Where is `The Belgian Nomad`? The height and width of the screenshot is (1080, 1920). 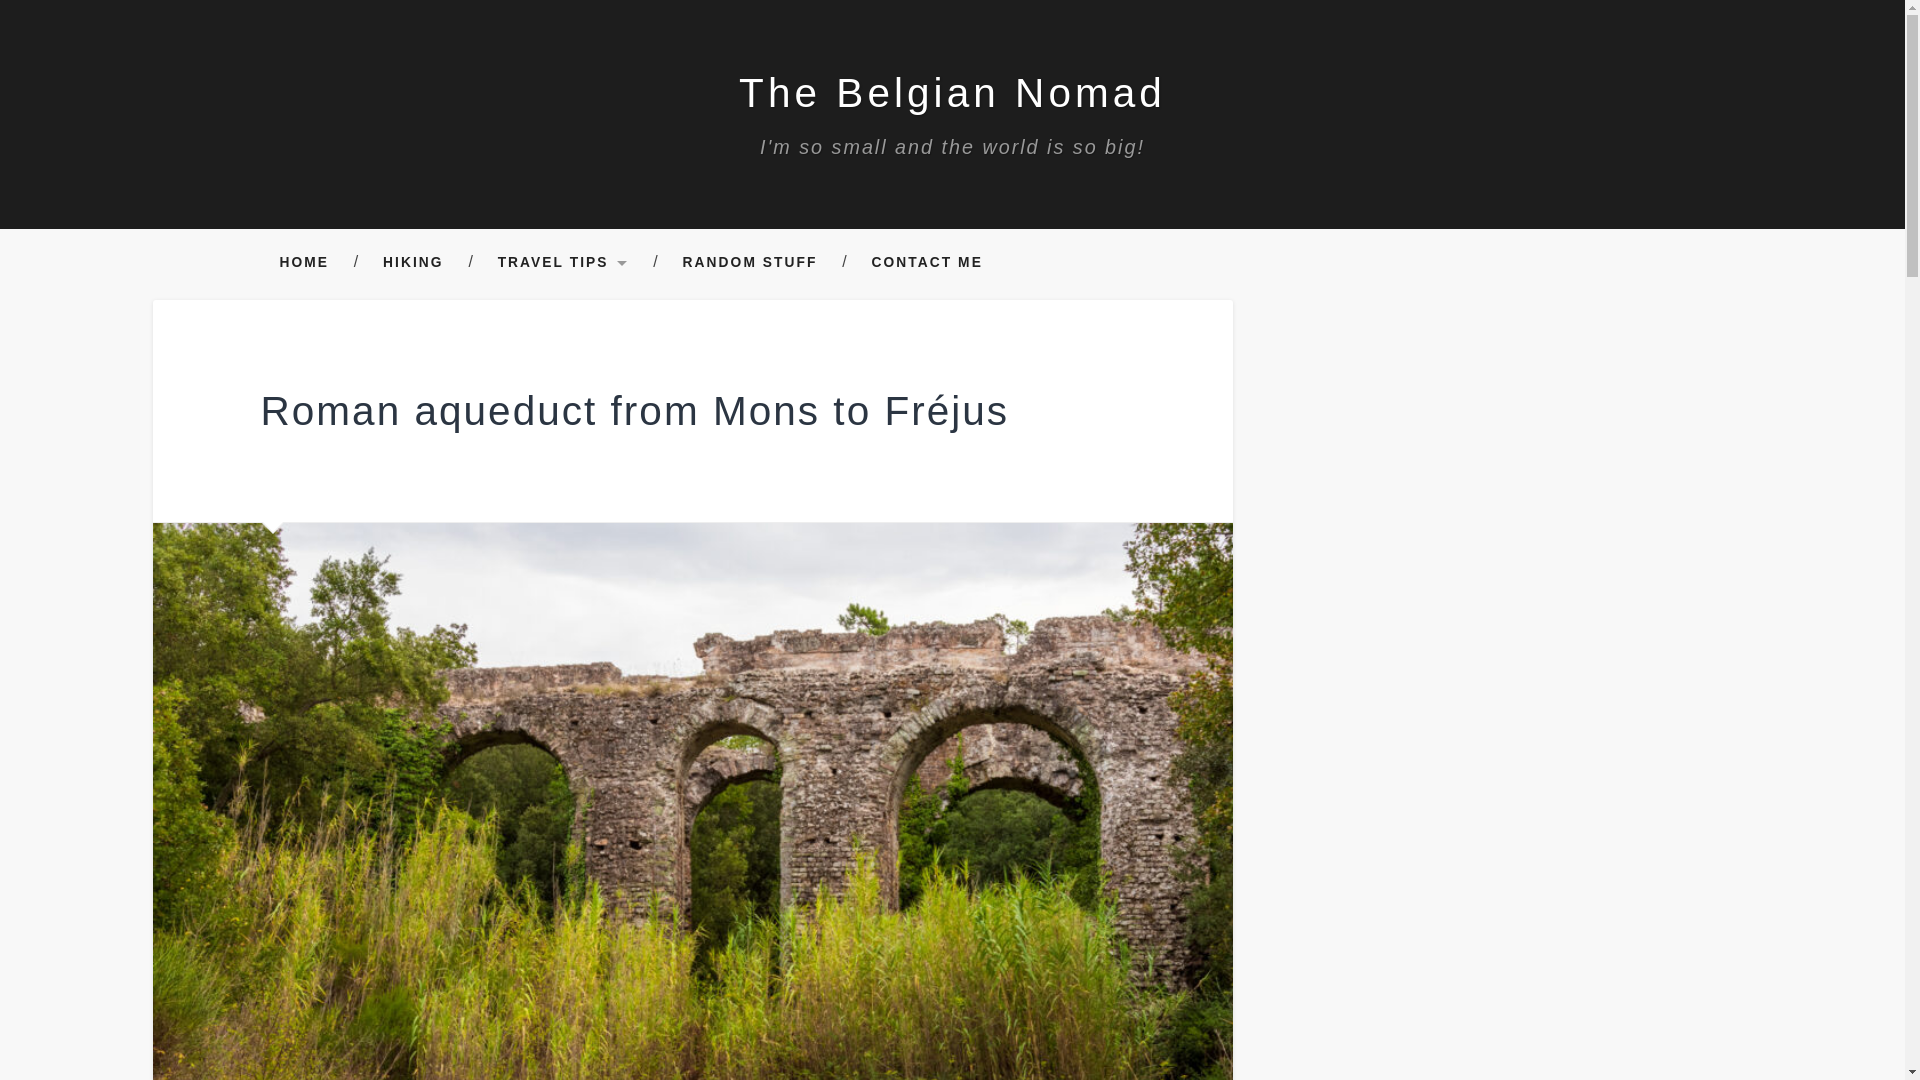
The Belgian Nomad is located at coordinates (952, 92).